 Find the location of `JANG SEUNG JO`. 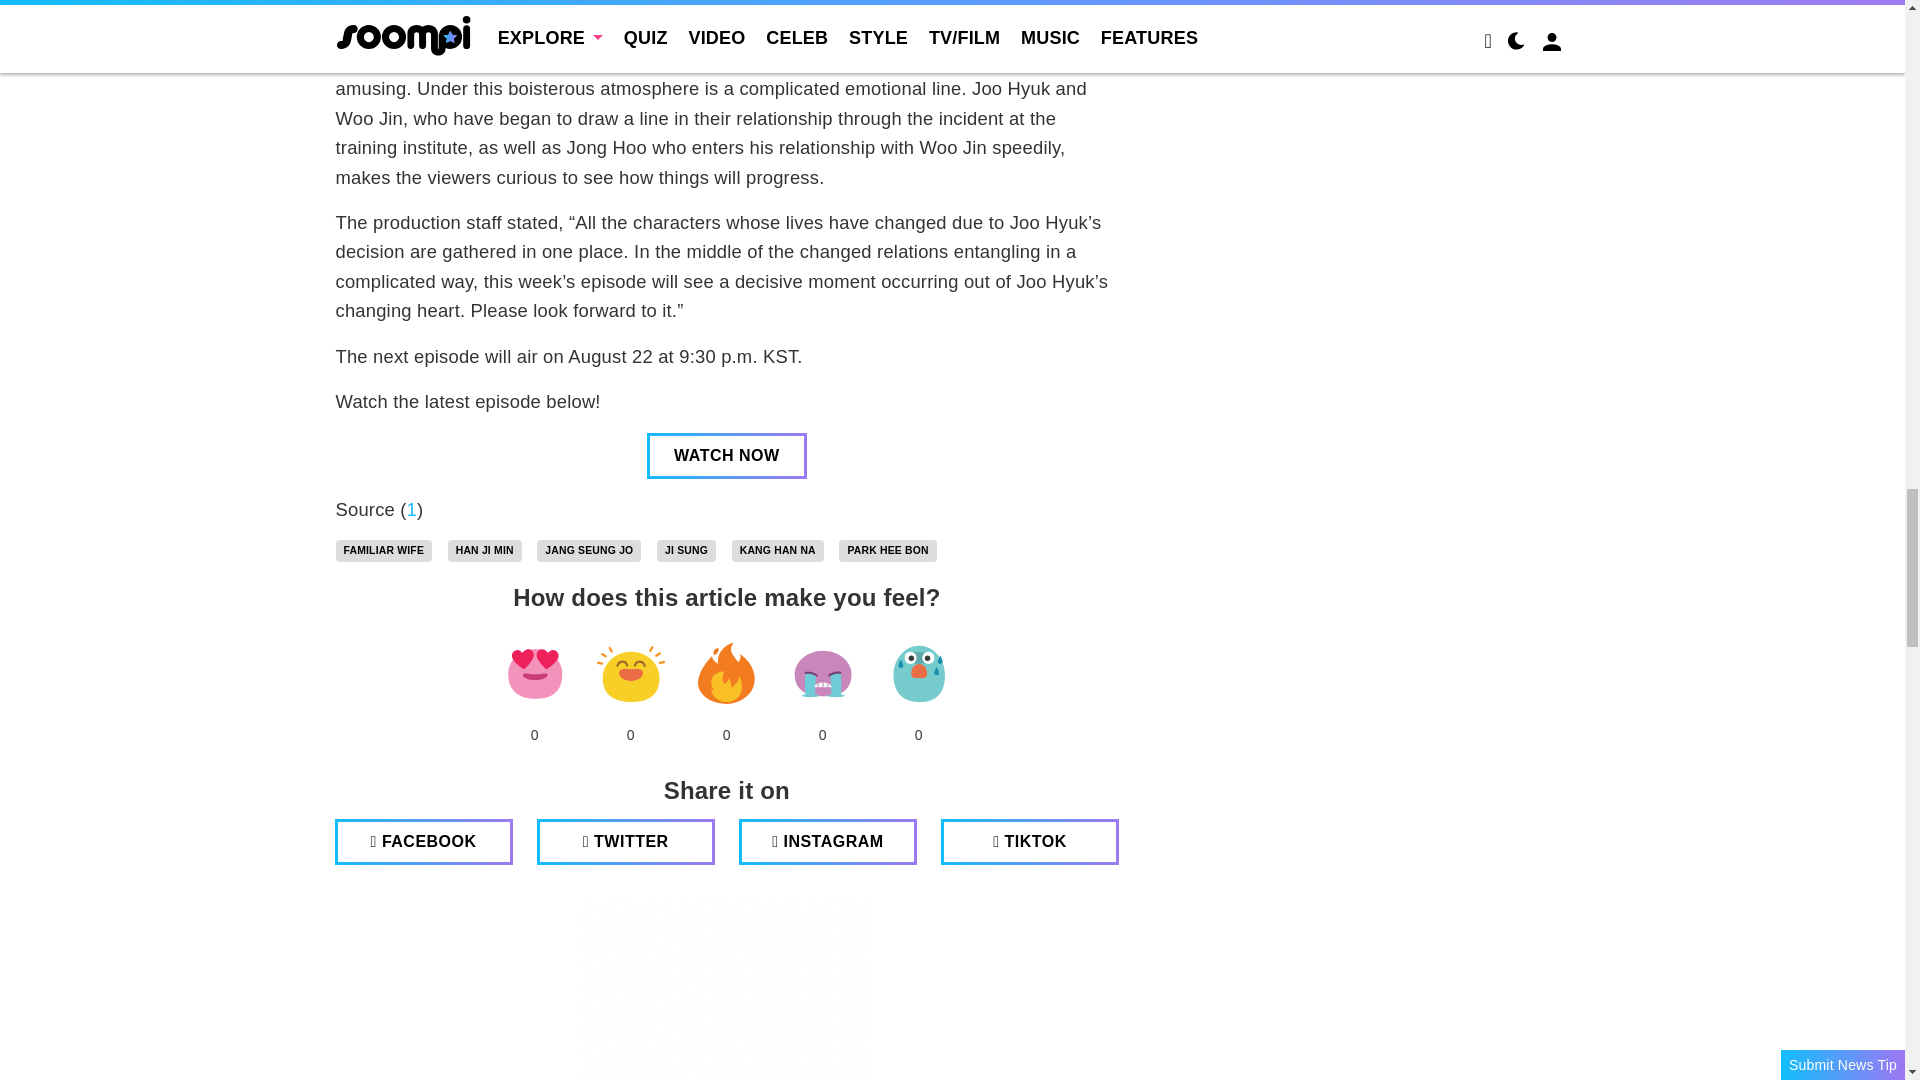

JANG SEUNG JO is located at coordinates (589, 550).